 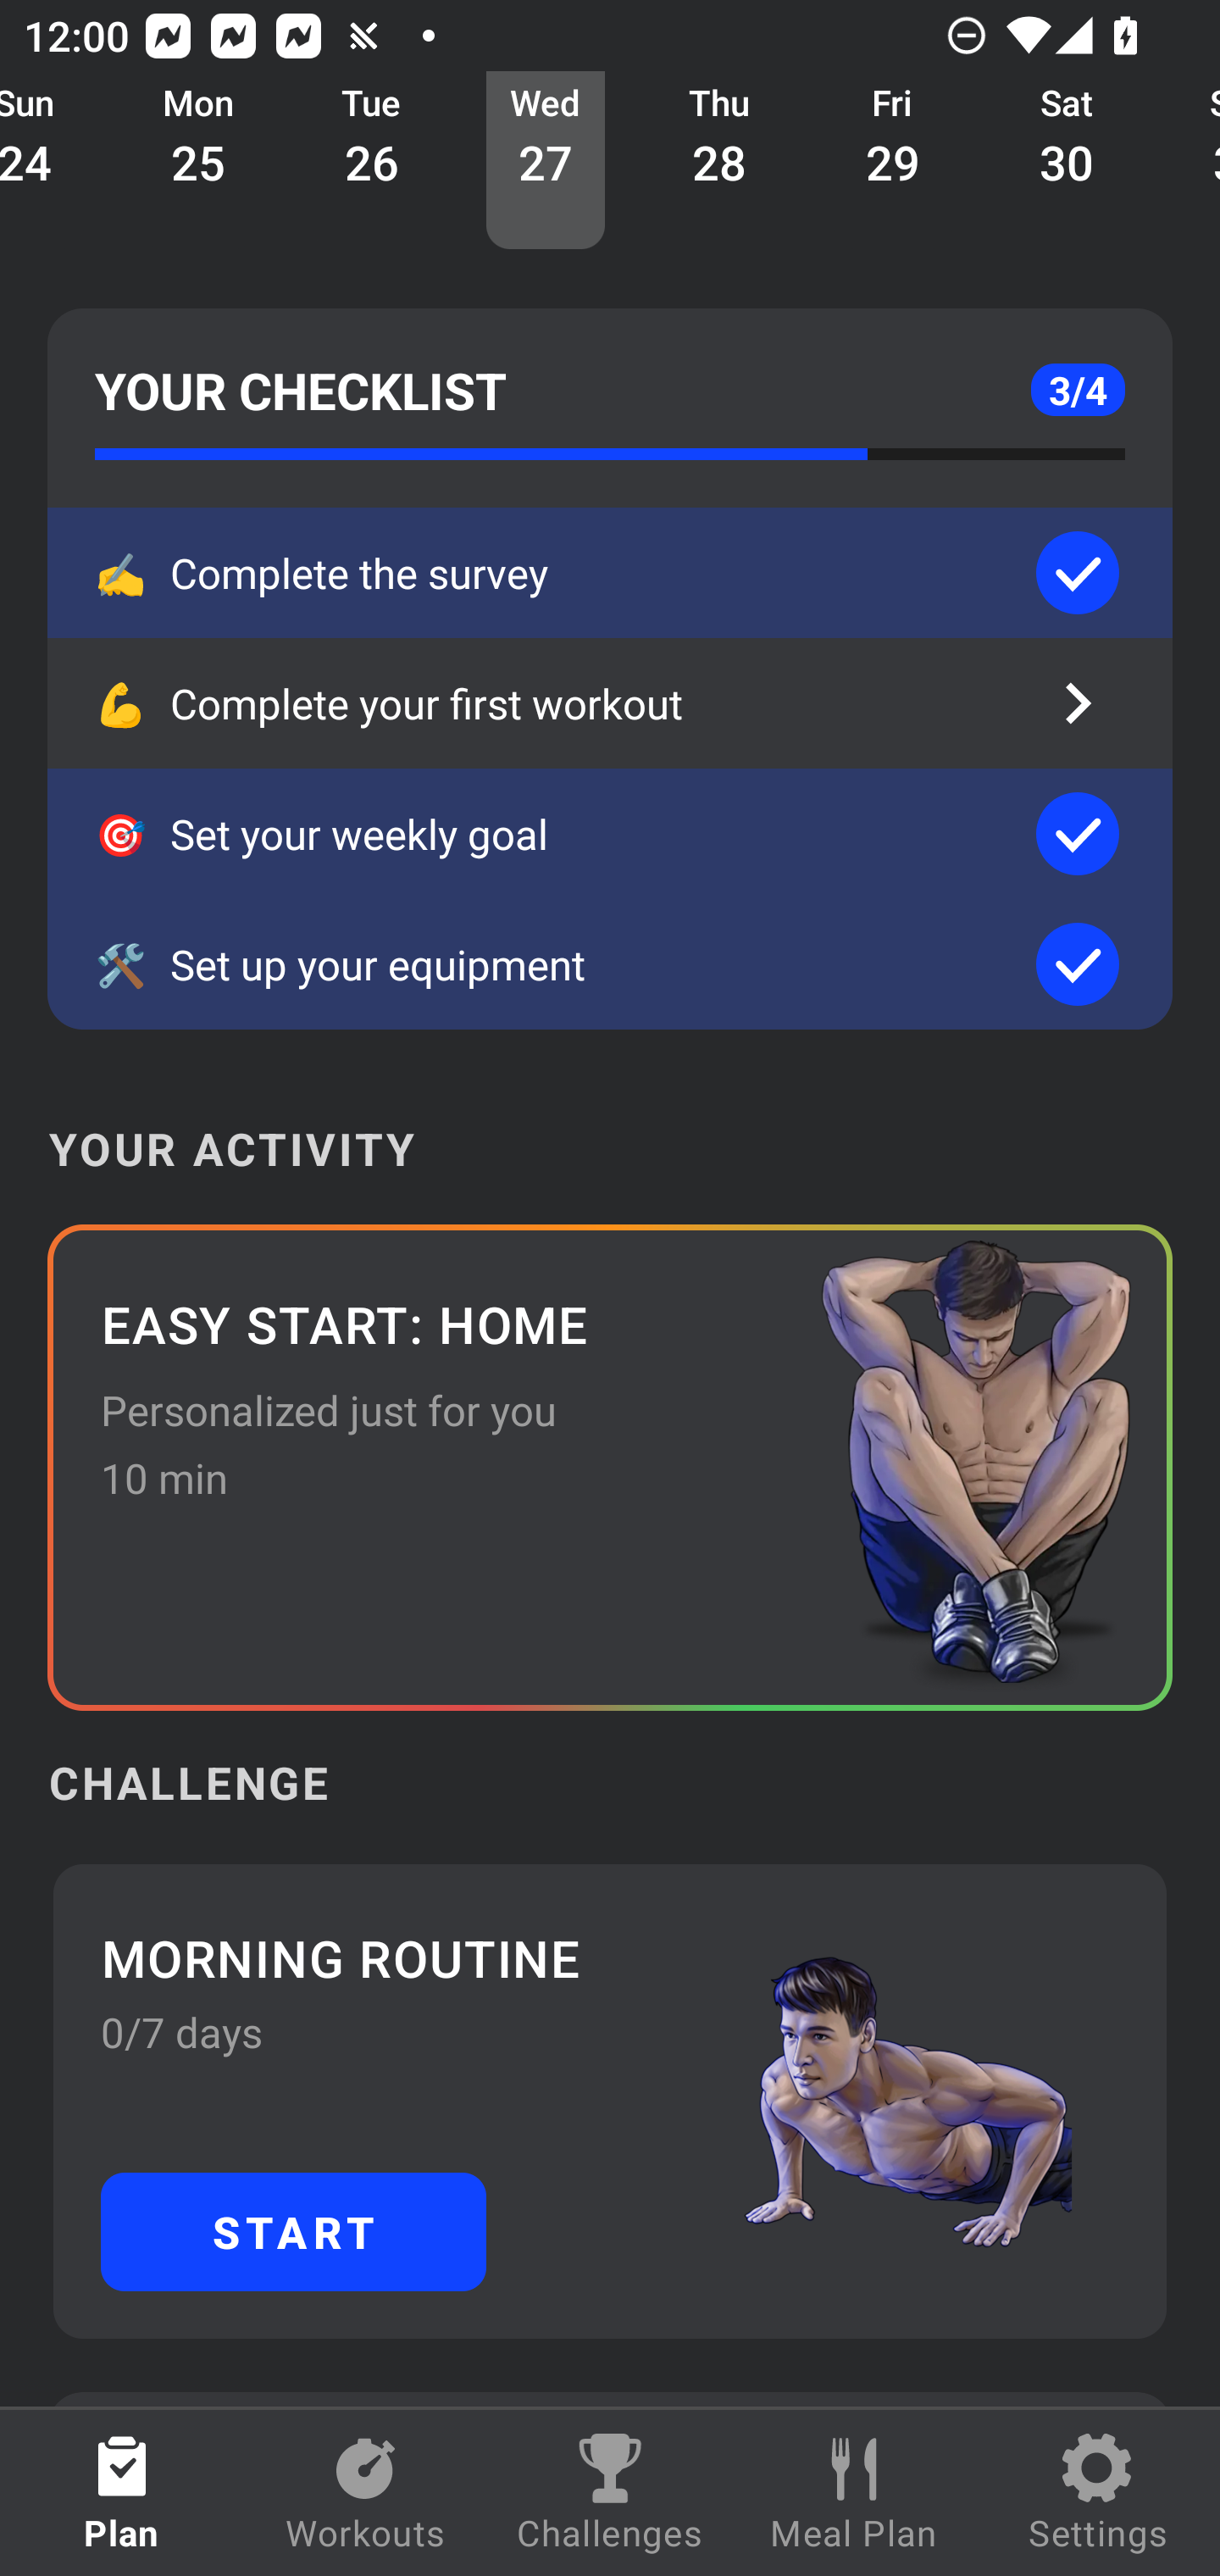 I want to click on  Meal Plan , so click(x=854, y=2493).